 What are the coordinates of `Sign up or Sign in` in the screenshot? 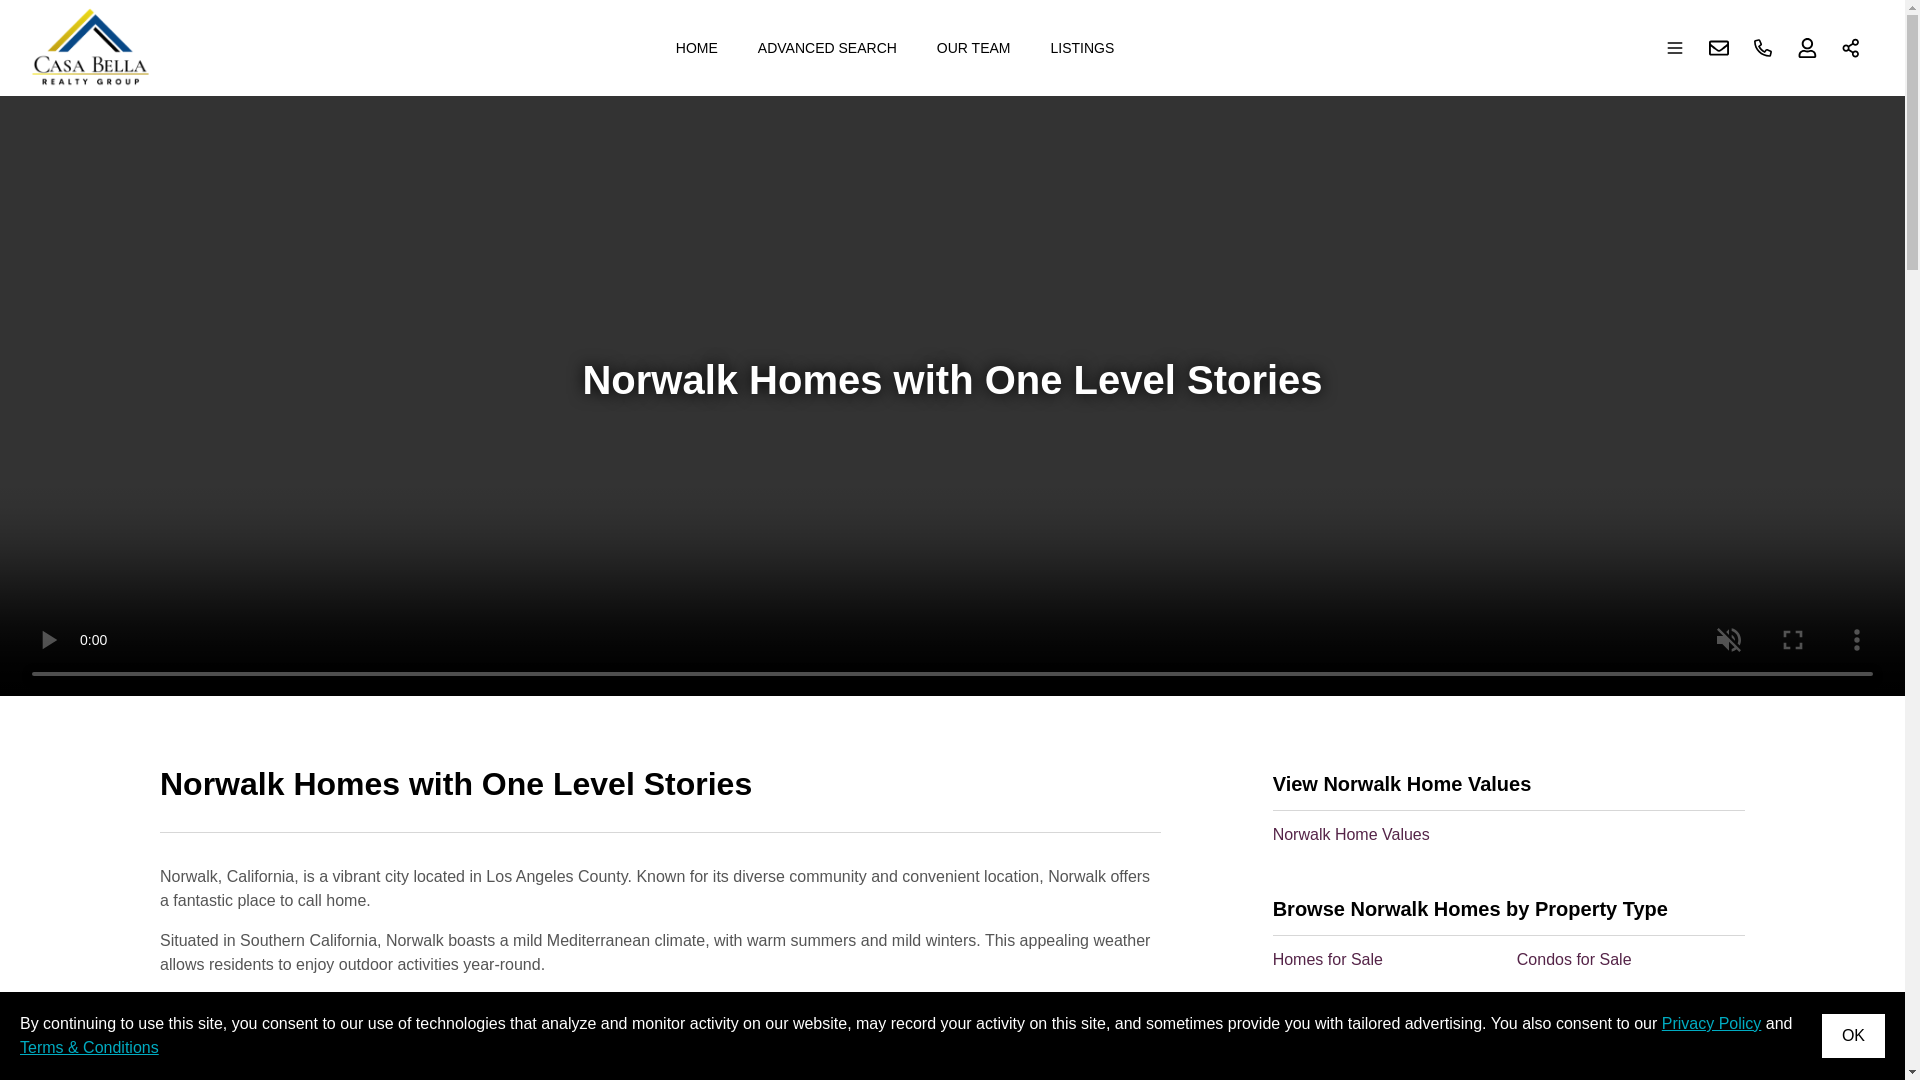 It's located at (1807, 48).